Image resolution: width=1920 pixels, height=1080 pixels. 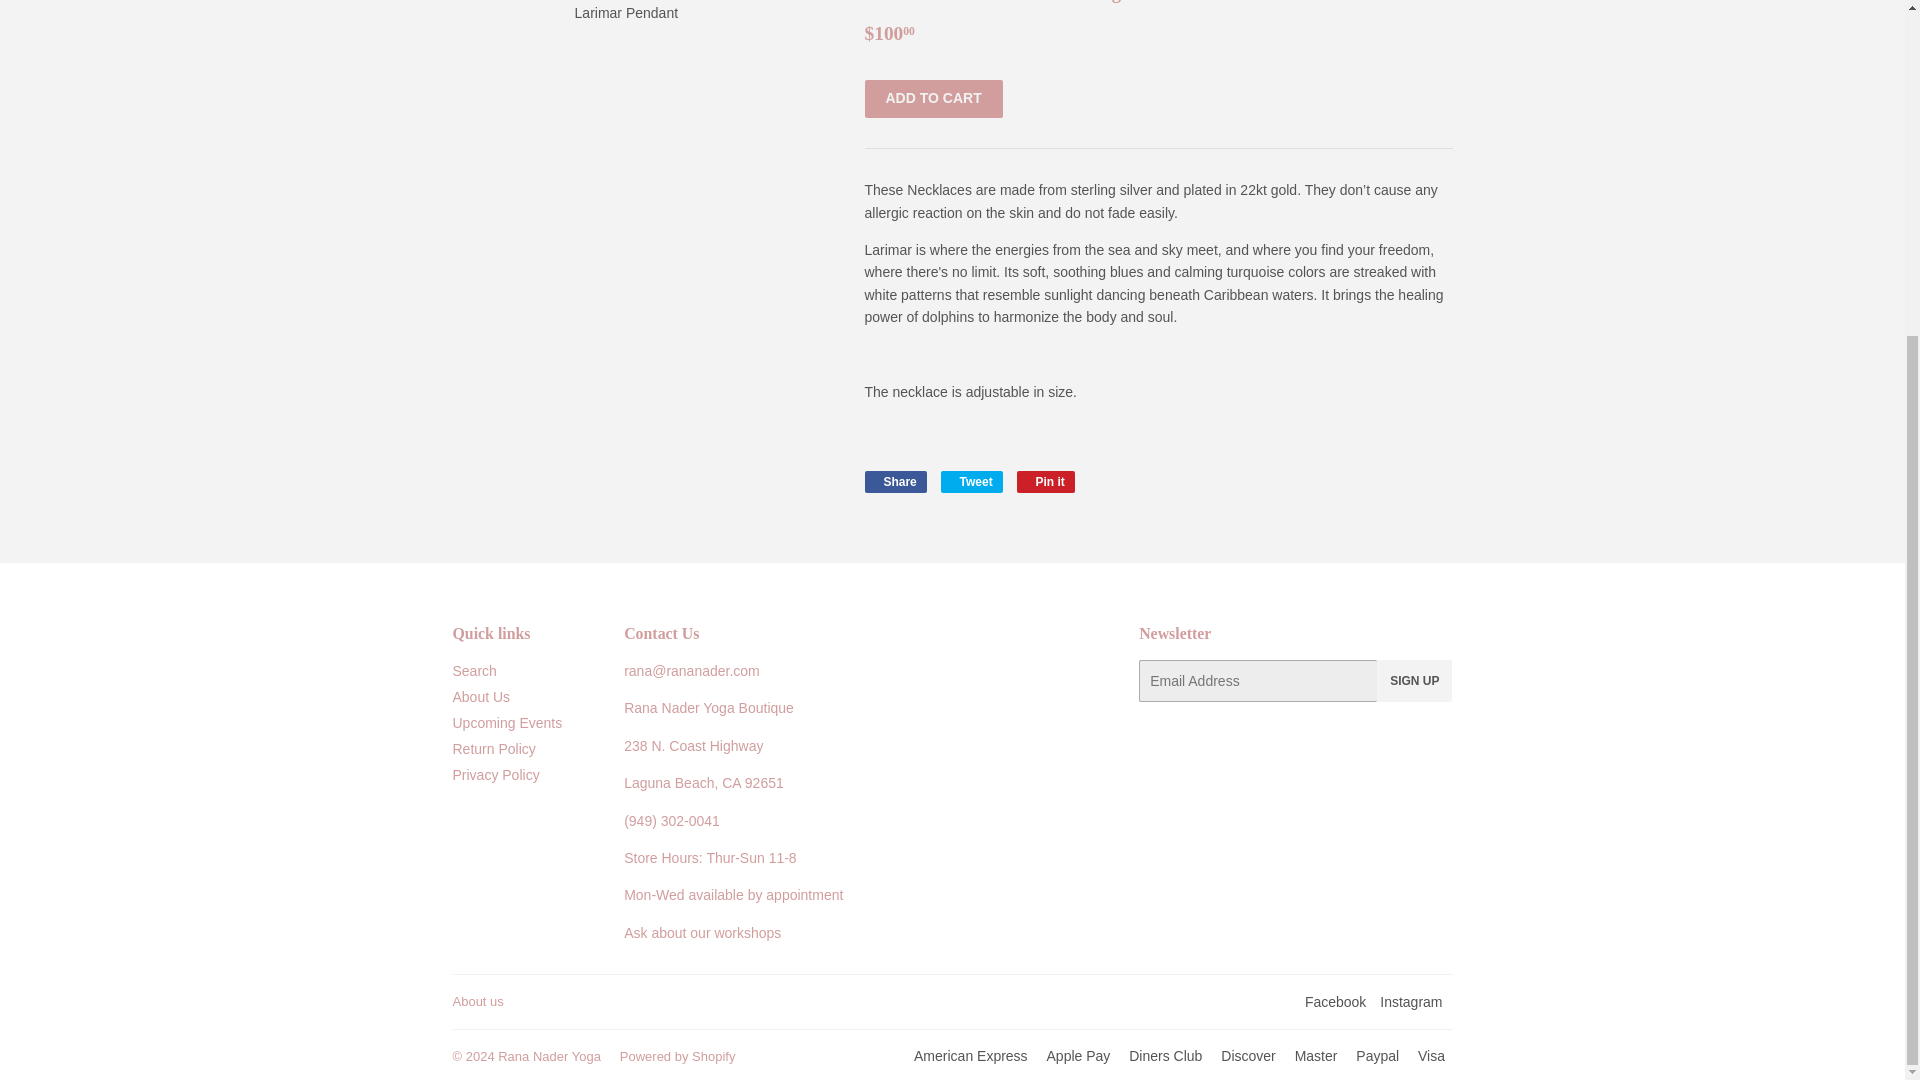 I want to click on Privacy Policy, so click(x=971, y=481).